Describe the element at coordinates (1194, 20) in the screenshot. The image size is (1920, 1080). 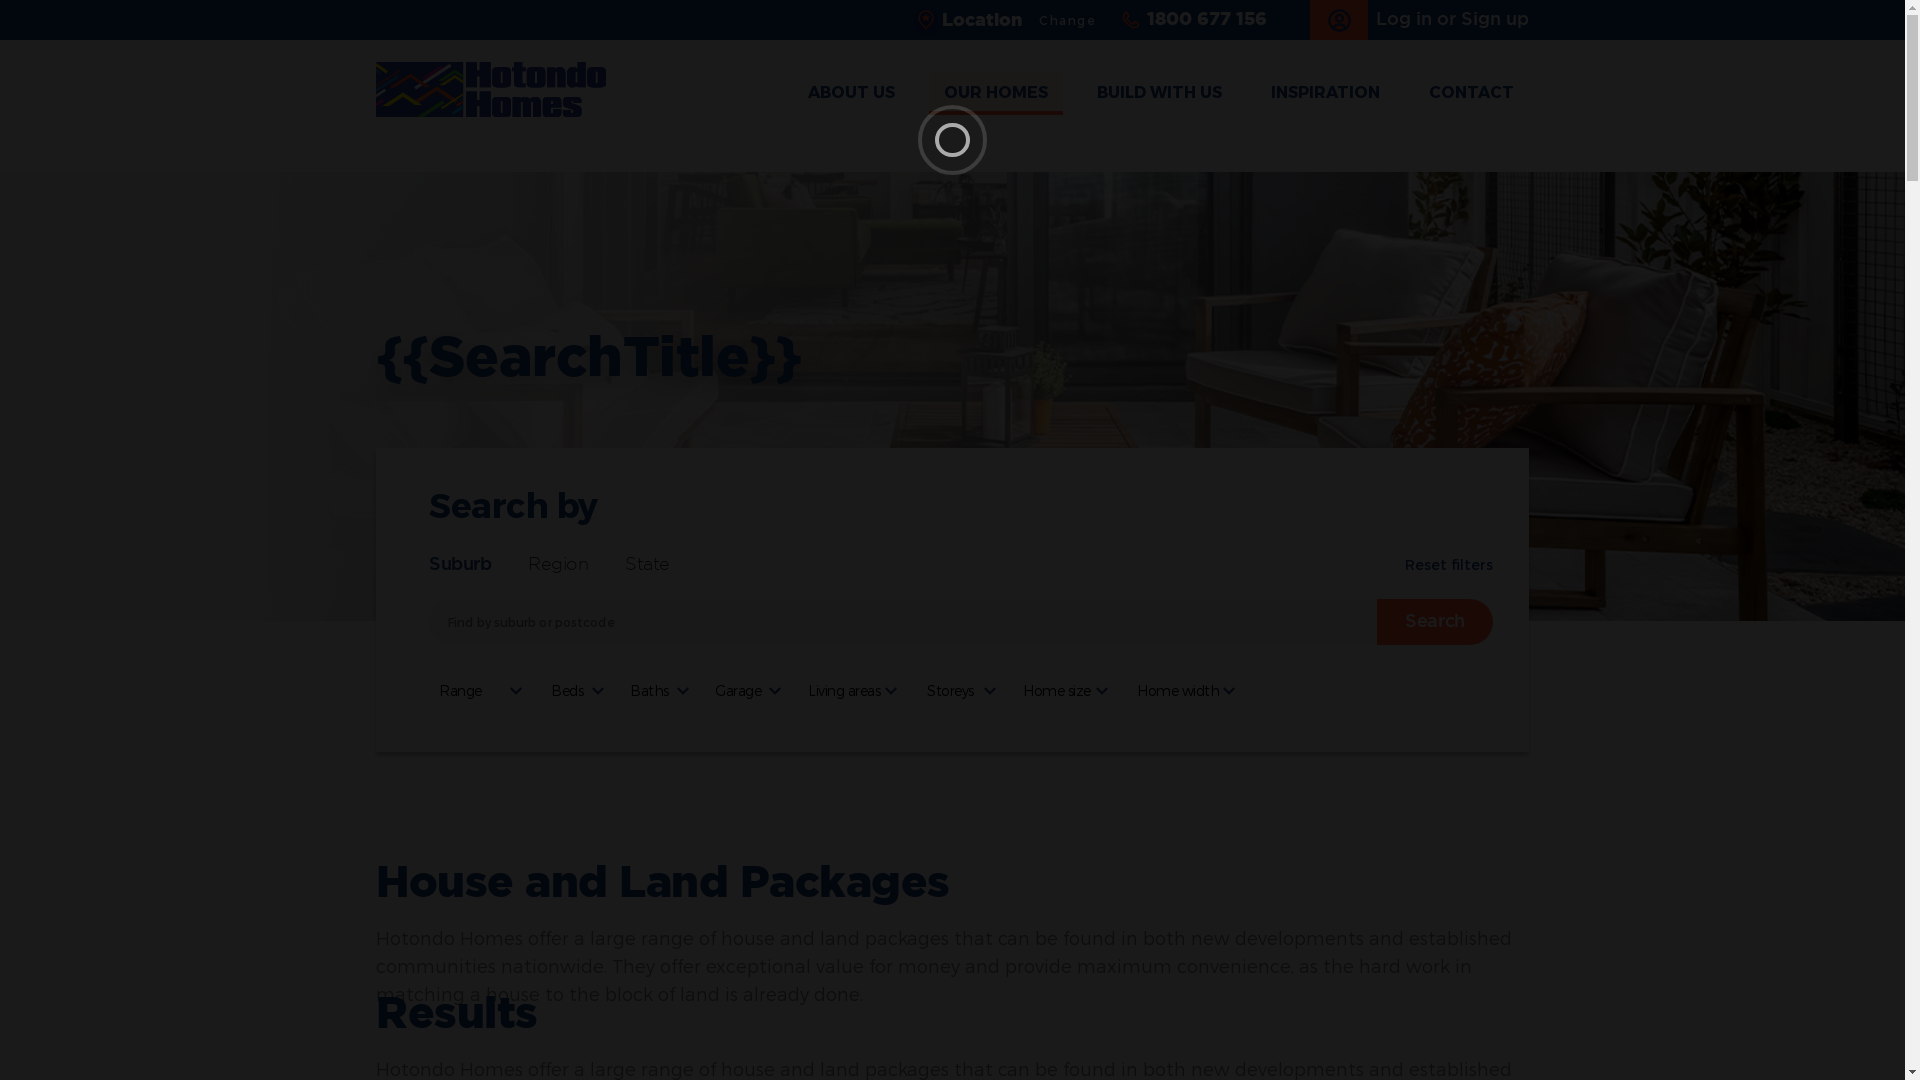
I see `1800 677 156` at that location.